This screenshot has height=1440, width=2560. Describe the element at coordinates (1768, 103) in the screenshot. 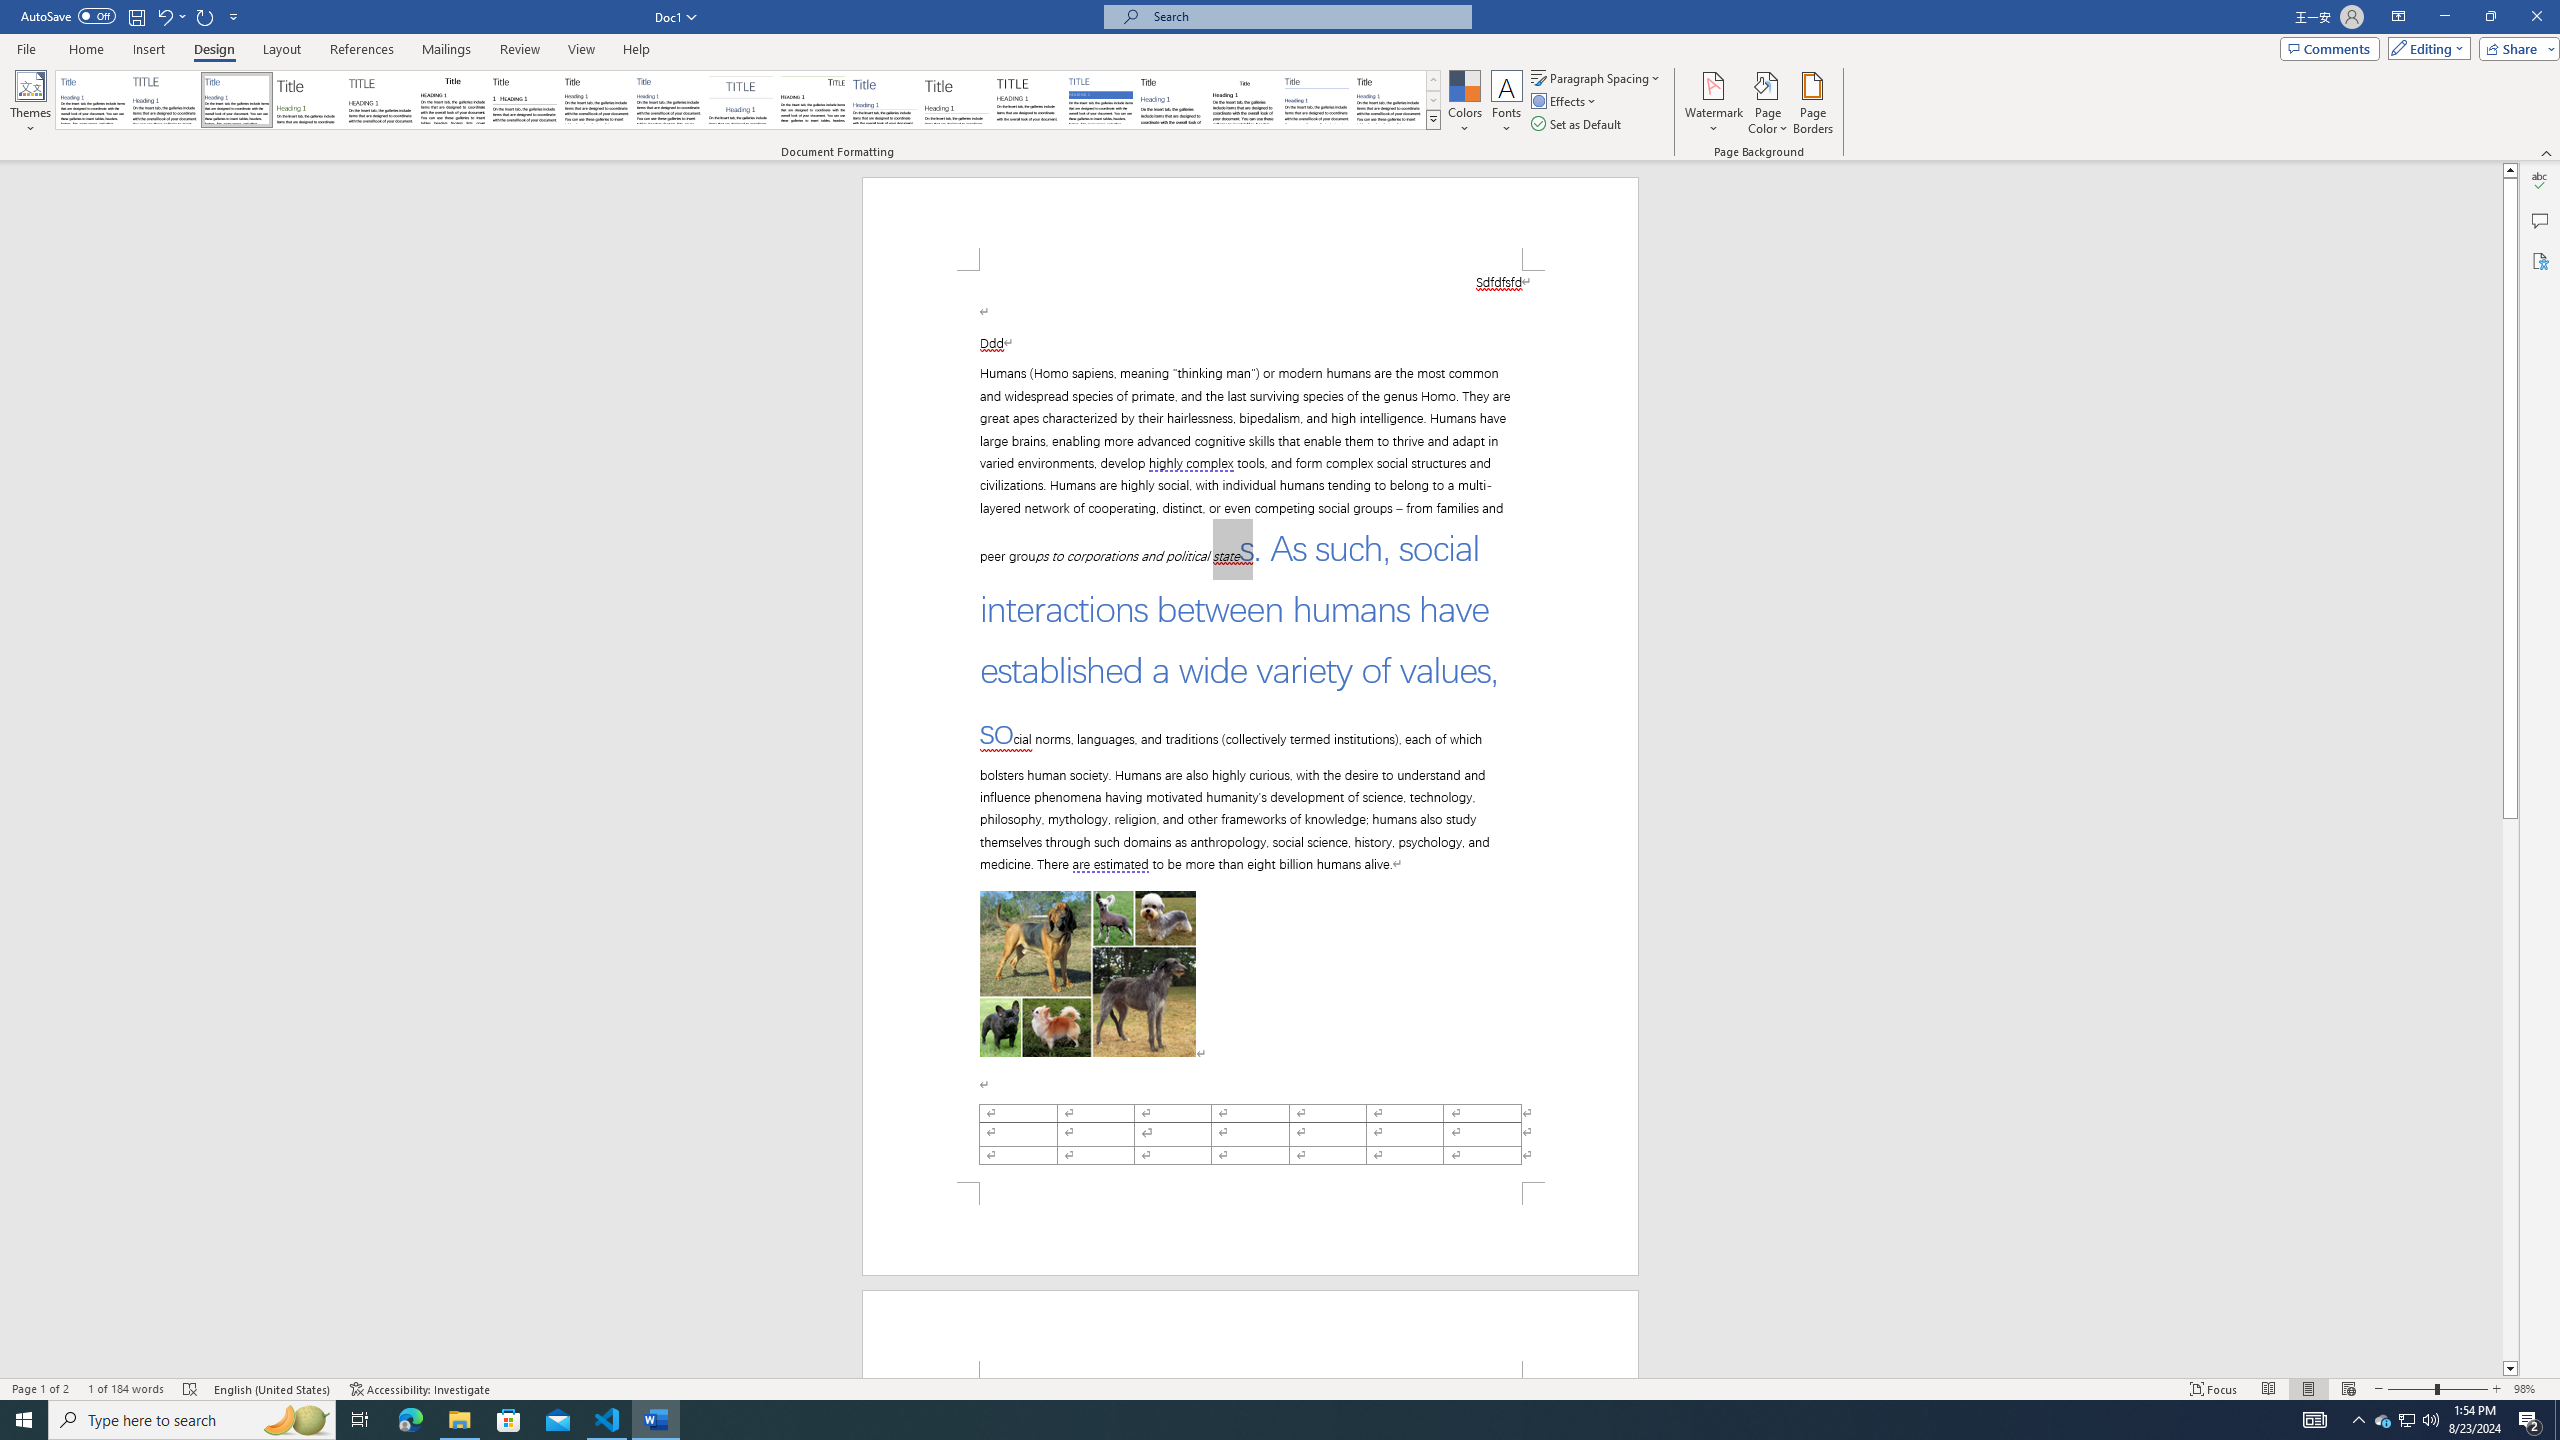

I see `Page Color` at that location.